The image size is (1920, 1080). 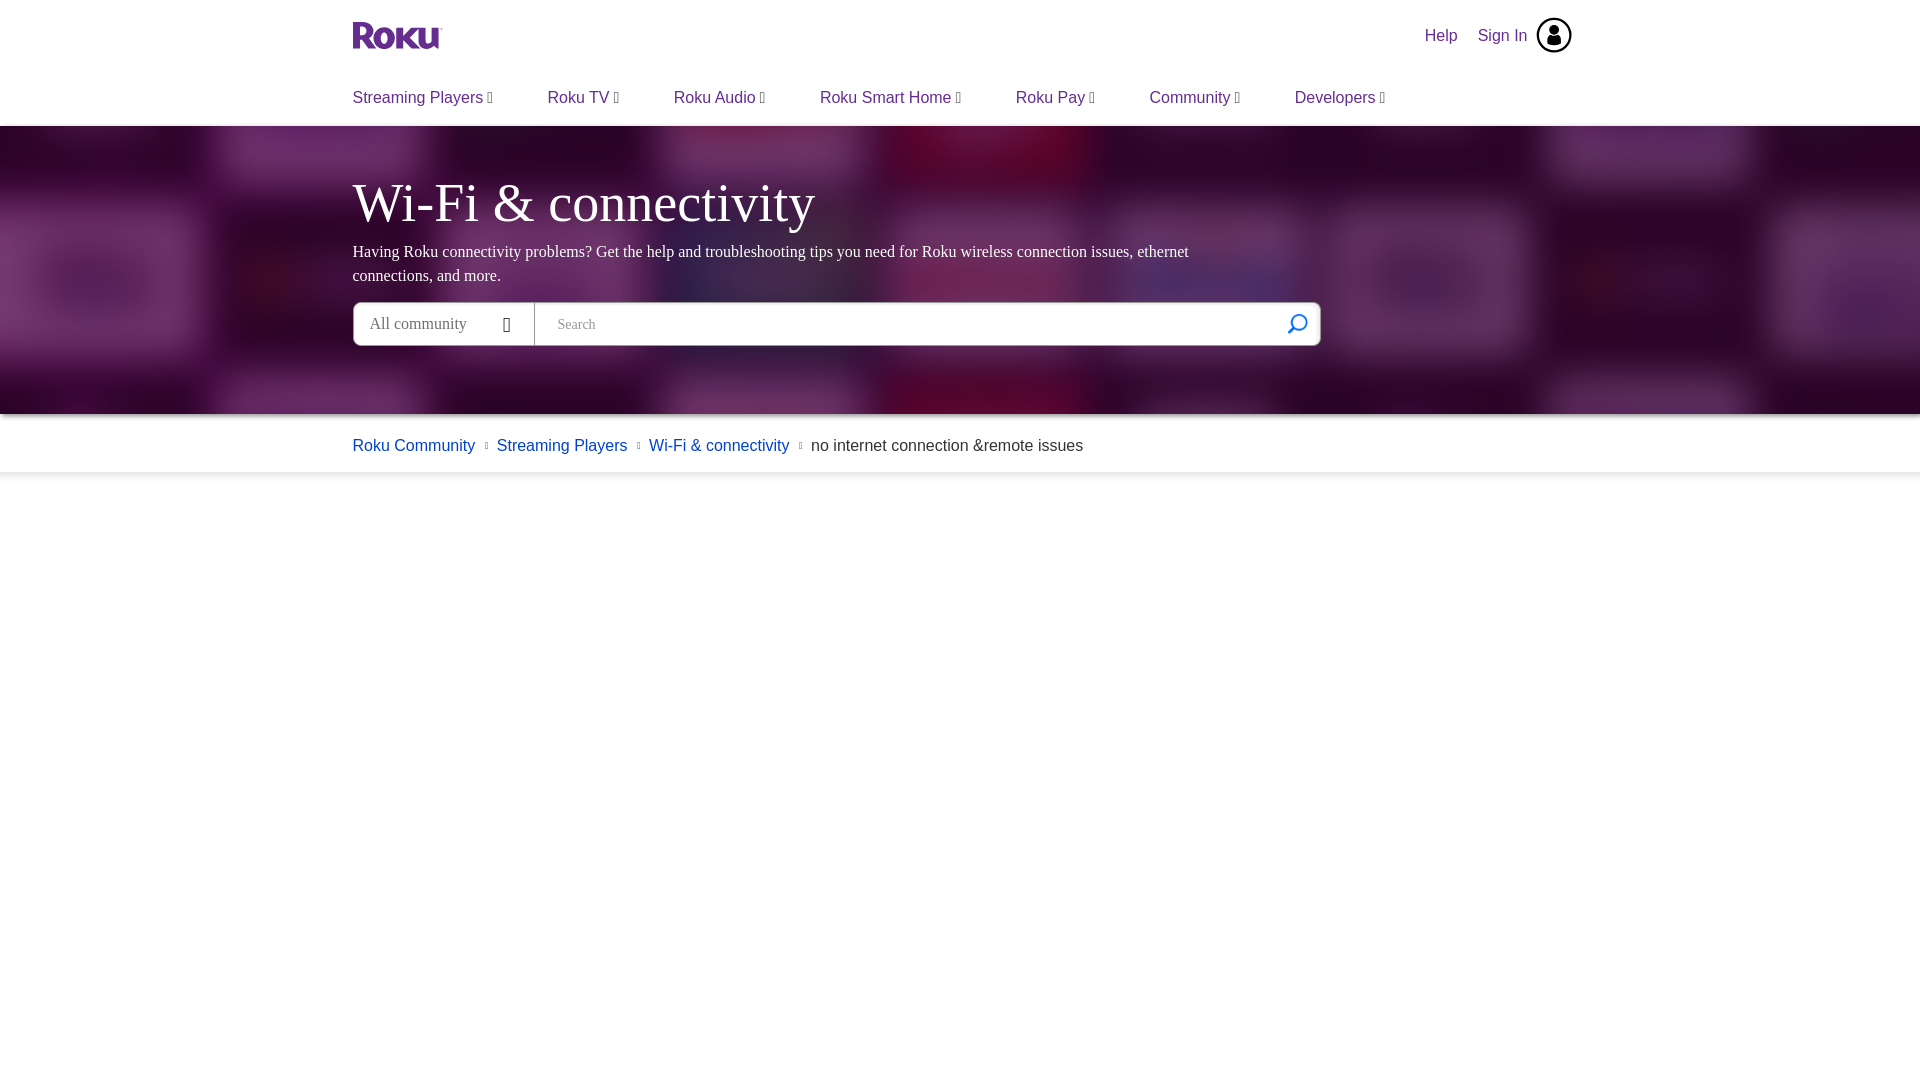 What do you see at coordinates (890, 97) in the screenshot?
I see `Roku Smart Home` at bounding box center [890, 97].